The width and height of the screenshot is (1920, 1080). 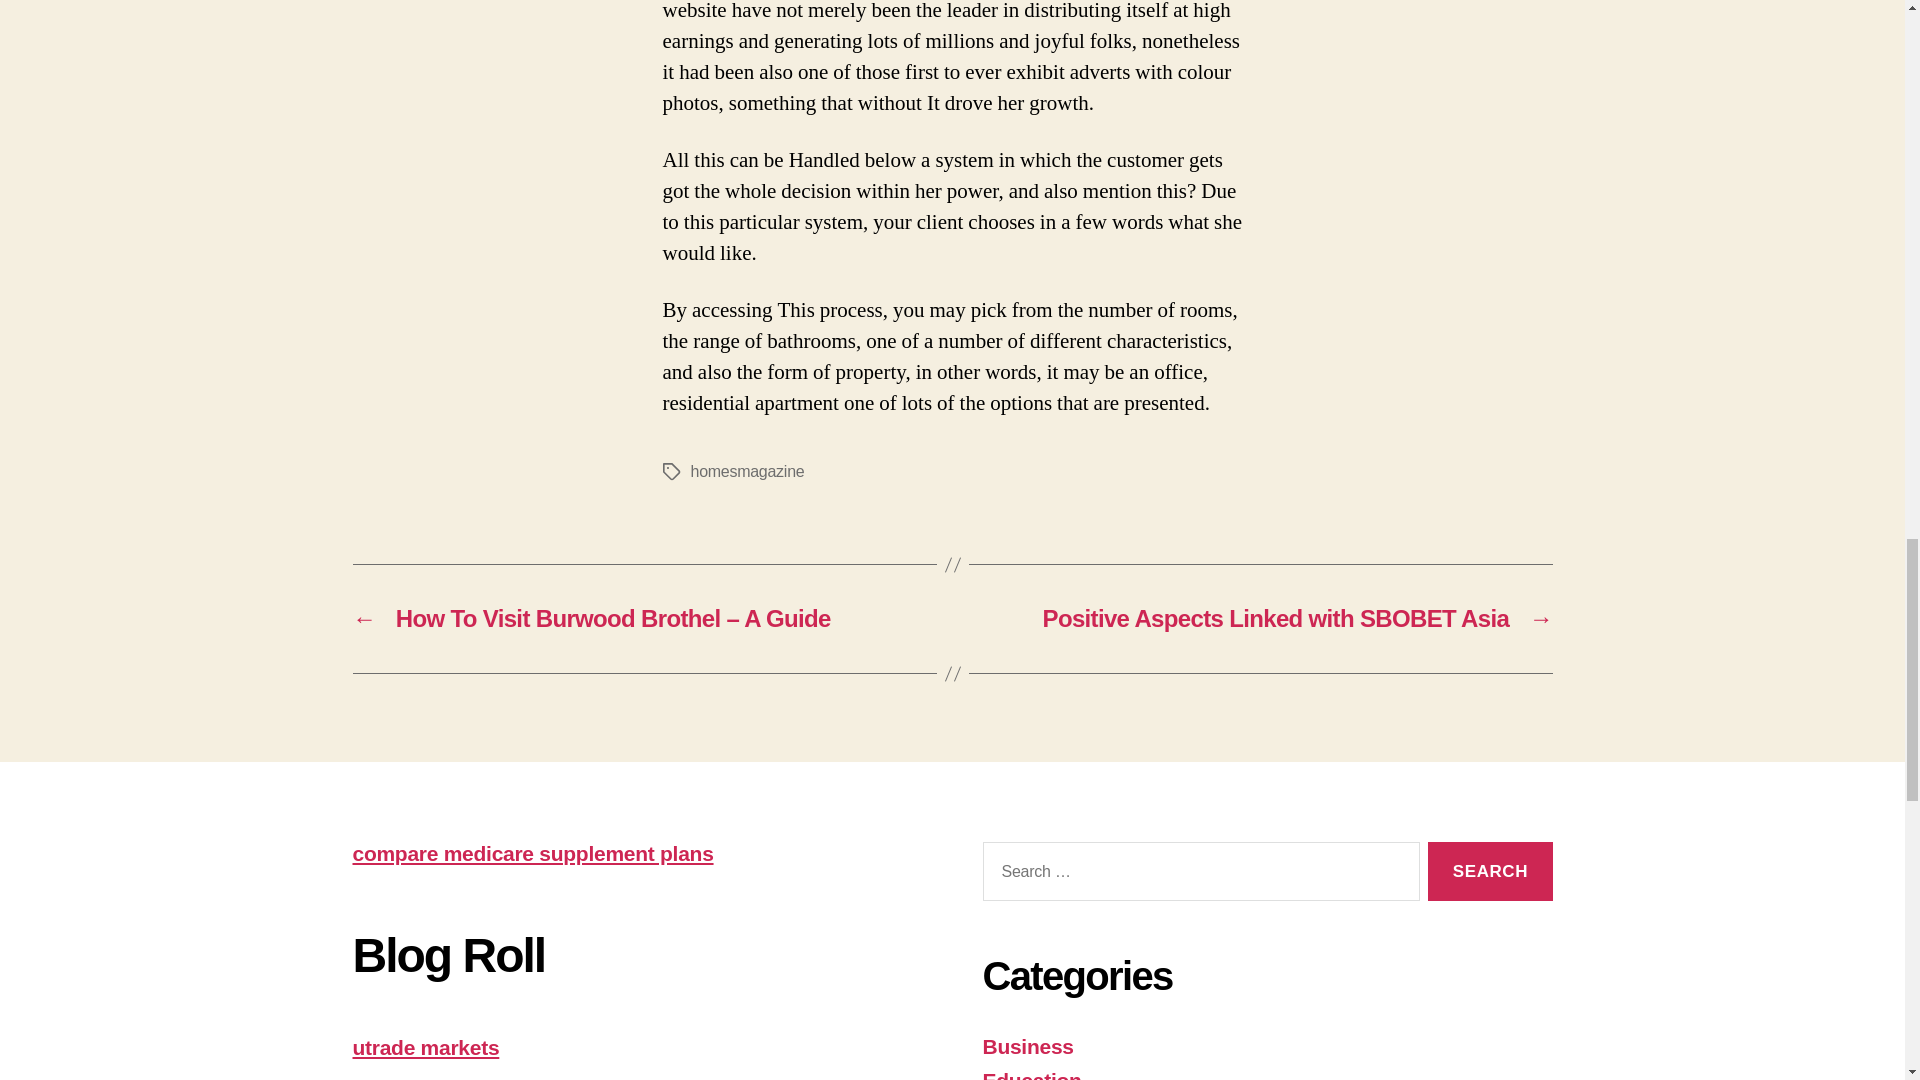 I want to click on compare medicare supplement plans, so click(x=532, y=854).